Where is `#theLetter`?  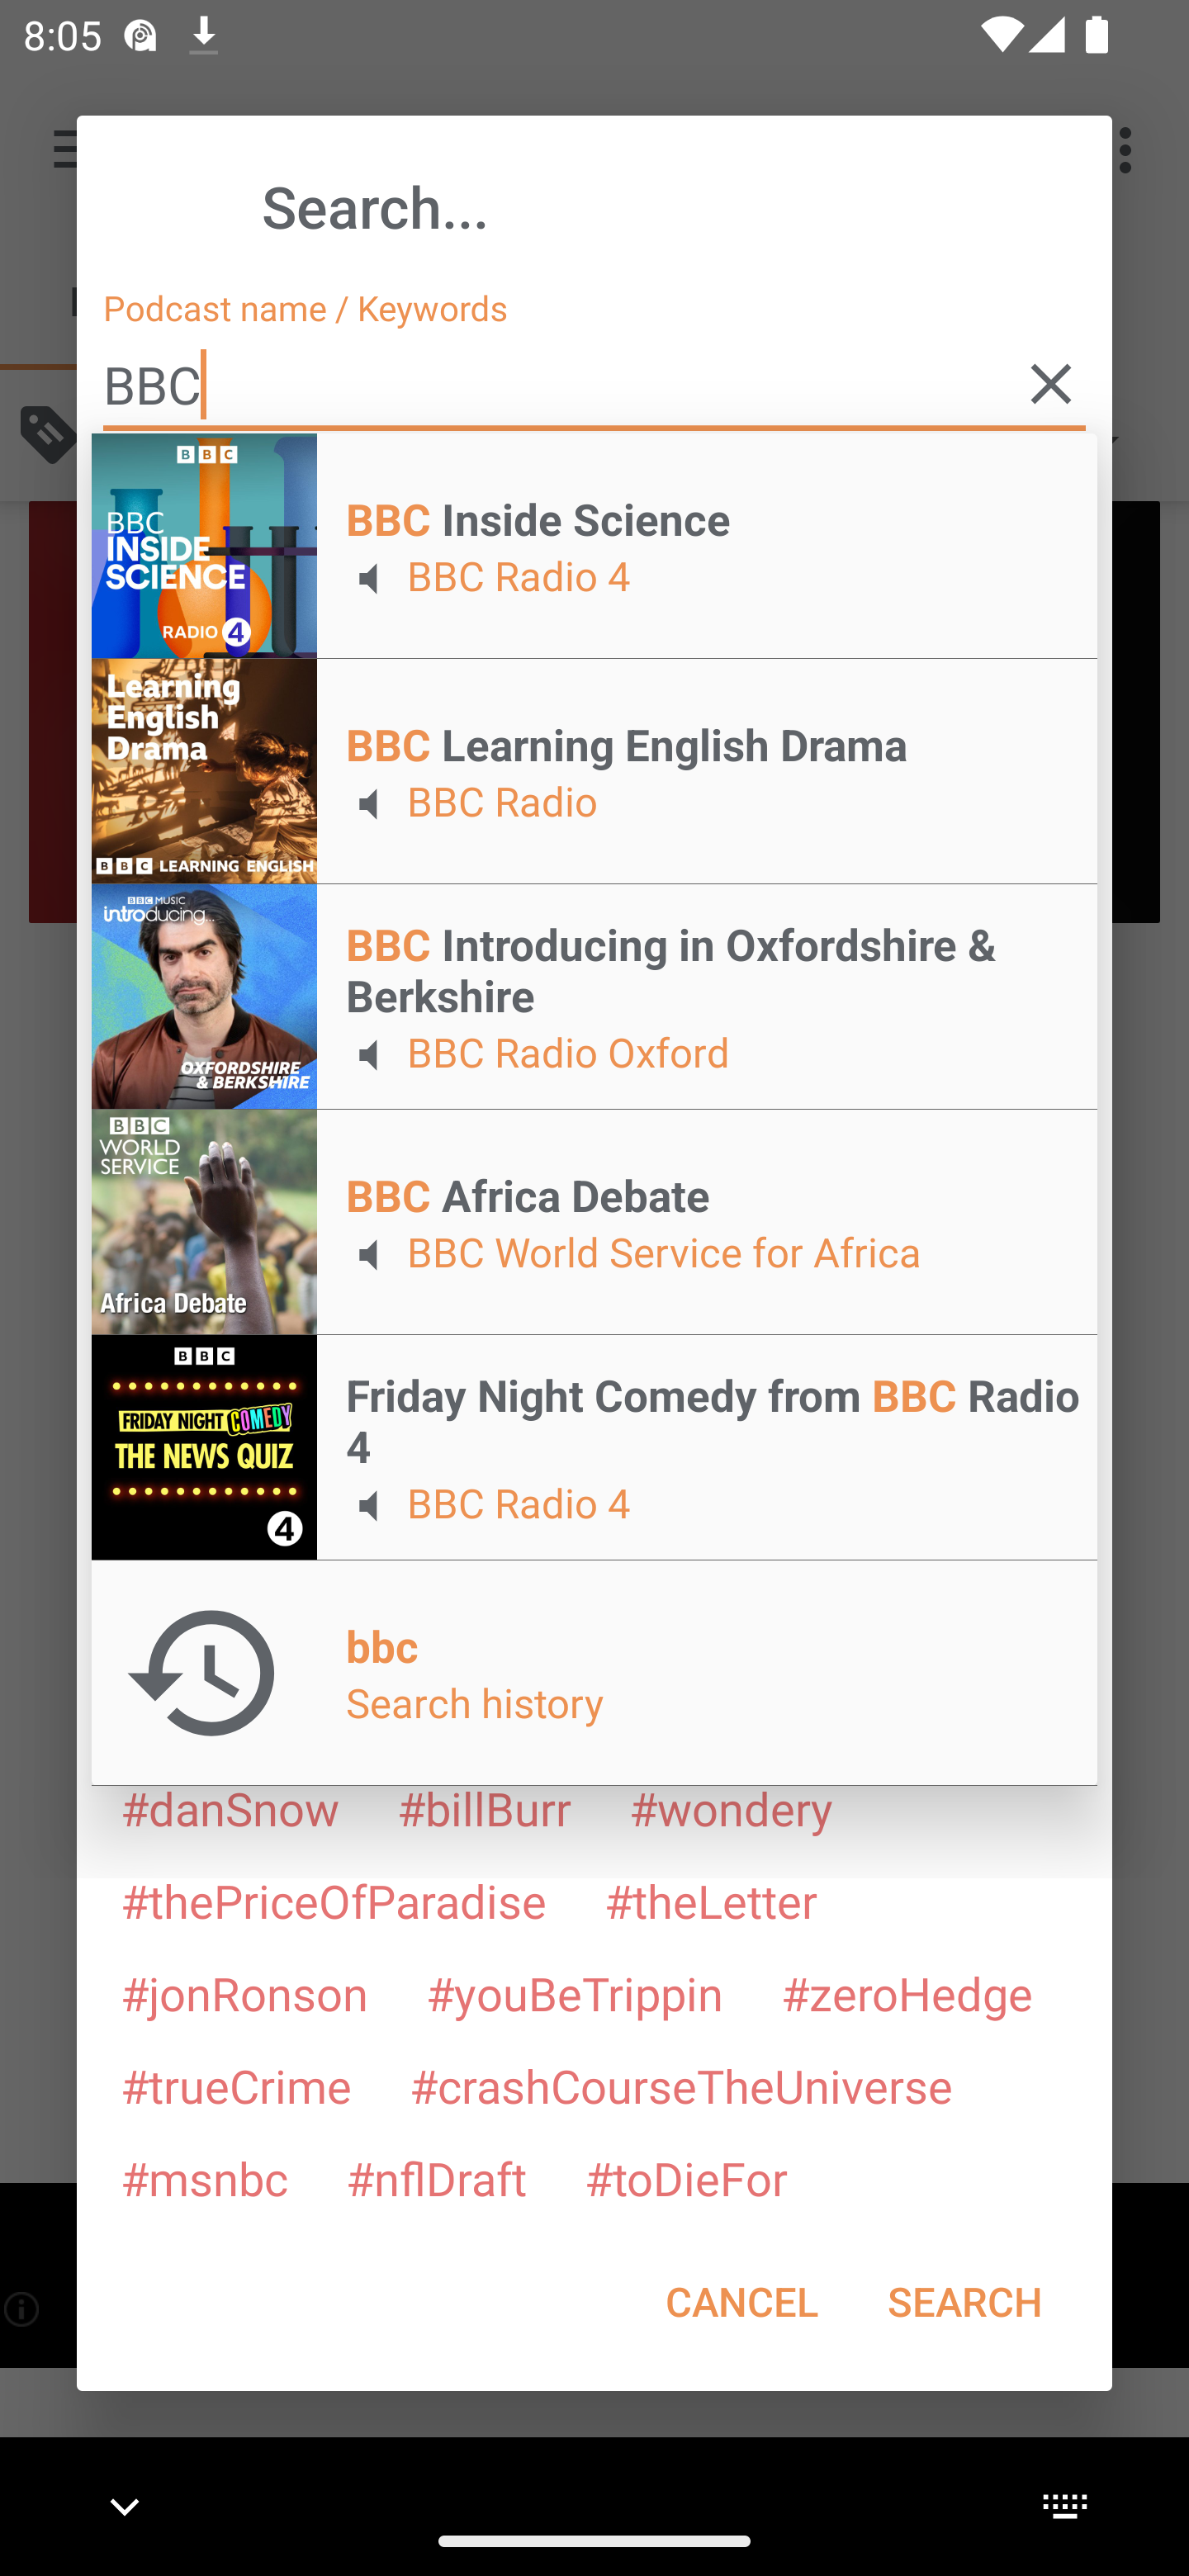
#theLetter is located at coordinates (710, 1901).